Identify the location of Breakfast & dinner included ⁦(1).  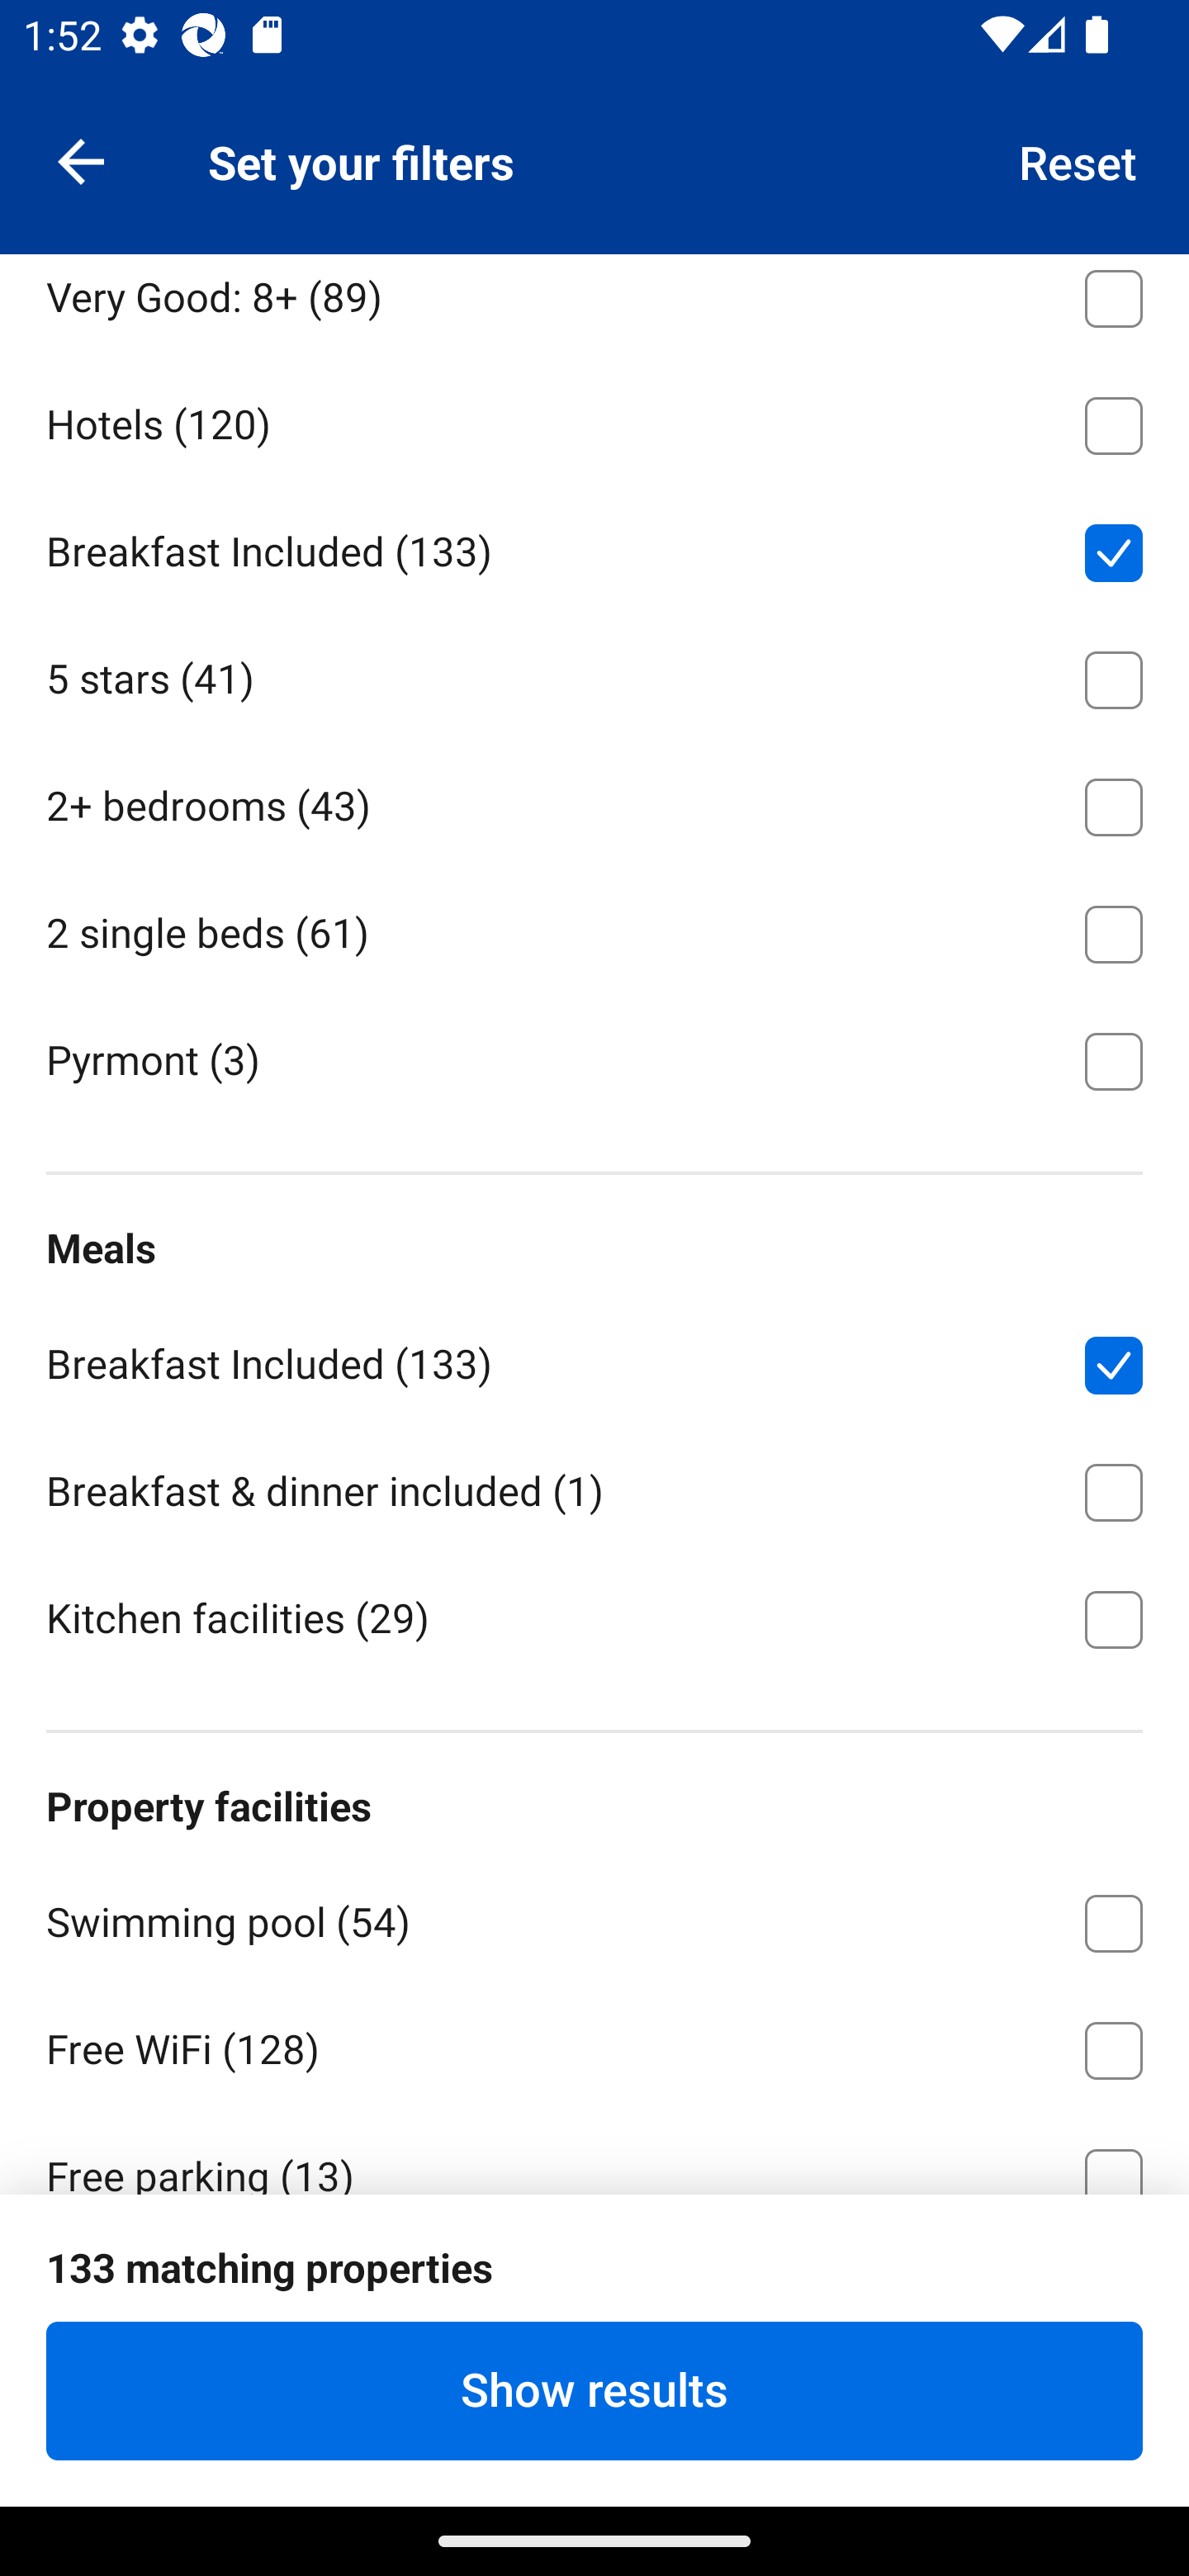
(594, 1488).